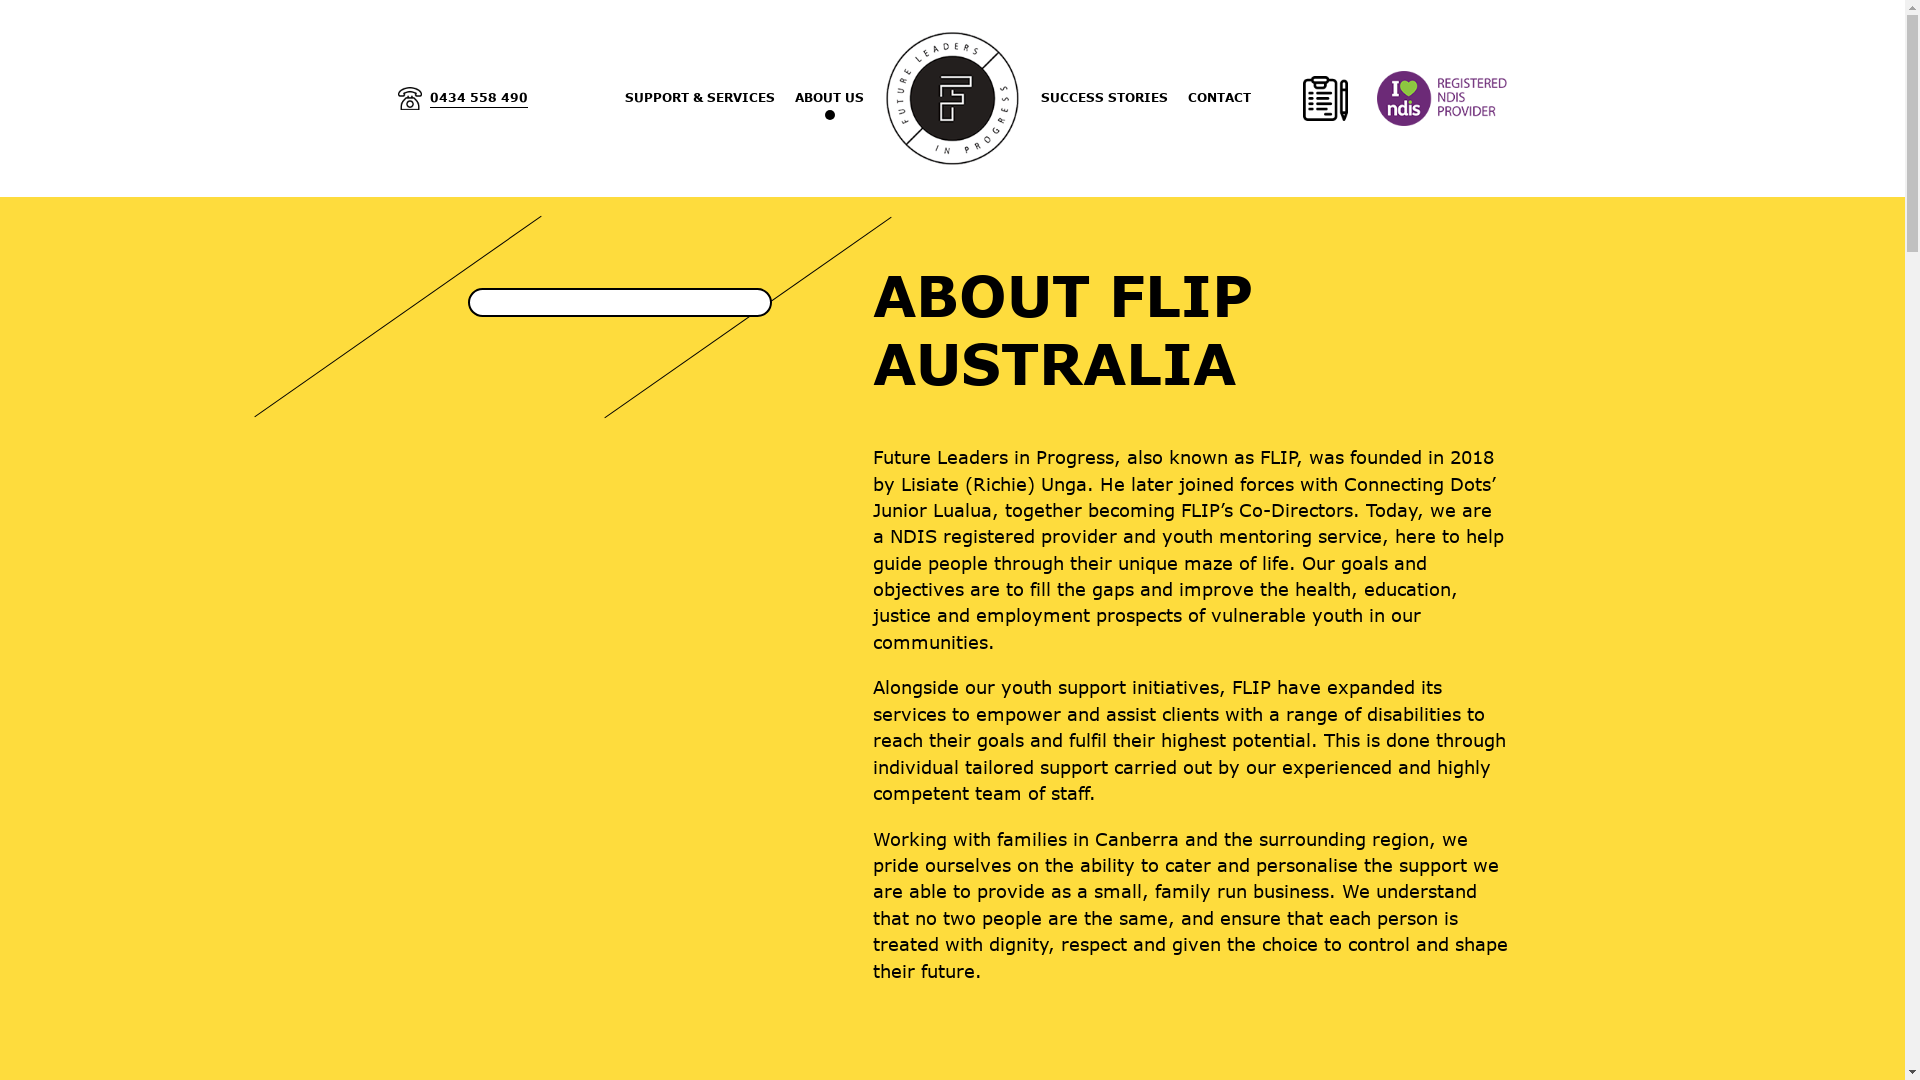 This screenshot has width=1920, height=1080. What do you see at coordinates (830, 98) in the screenshot?
I see `ABOUT US` at bounding box center [830, 98].